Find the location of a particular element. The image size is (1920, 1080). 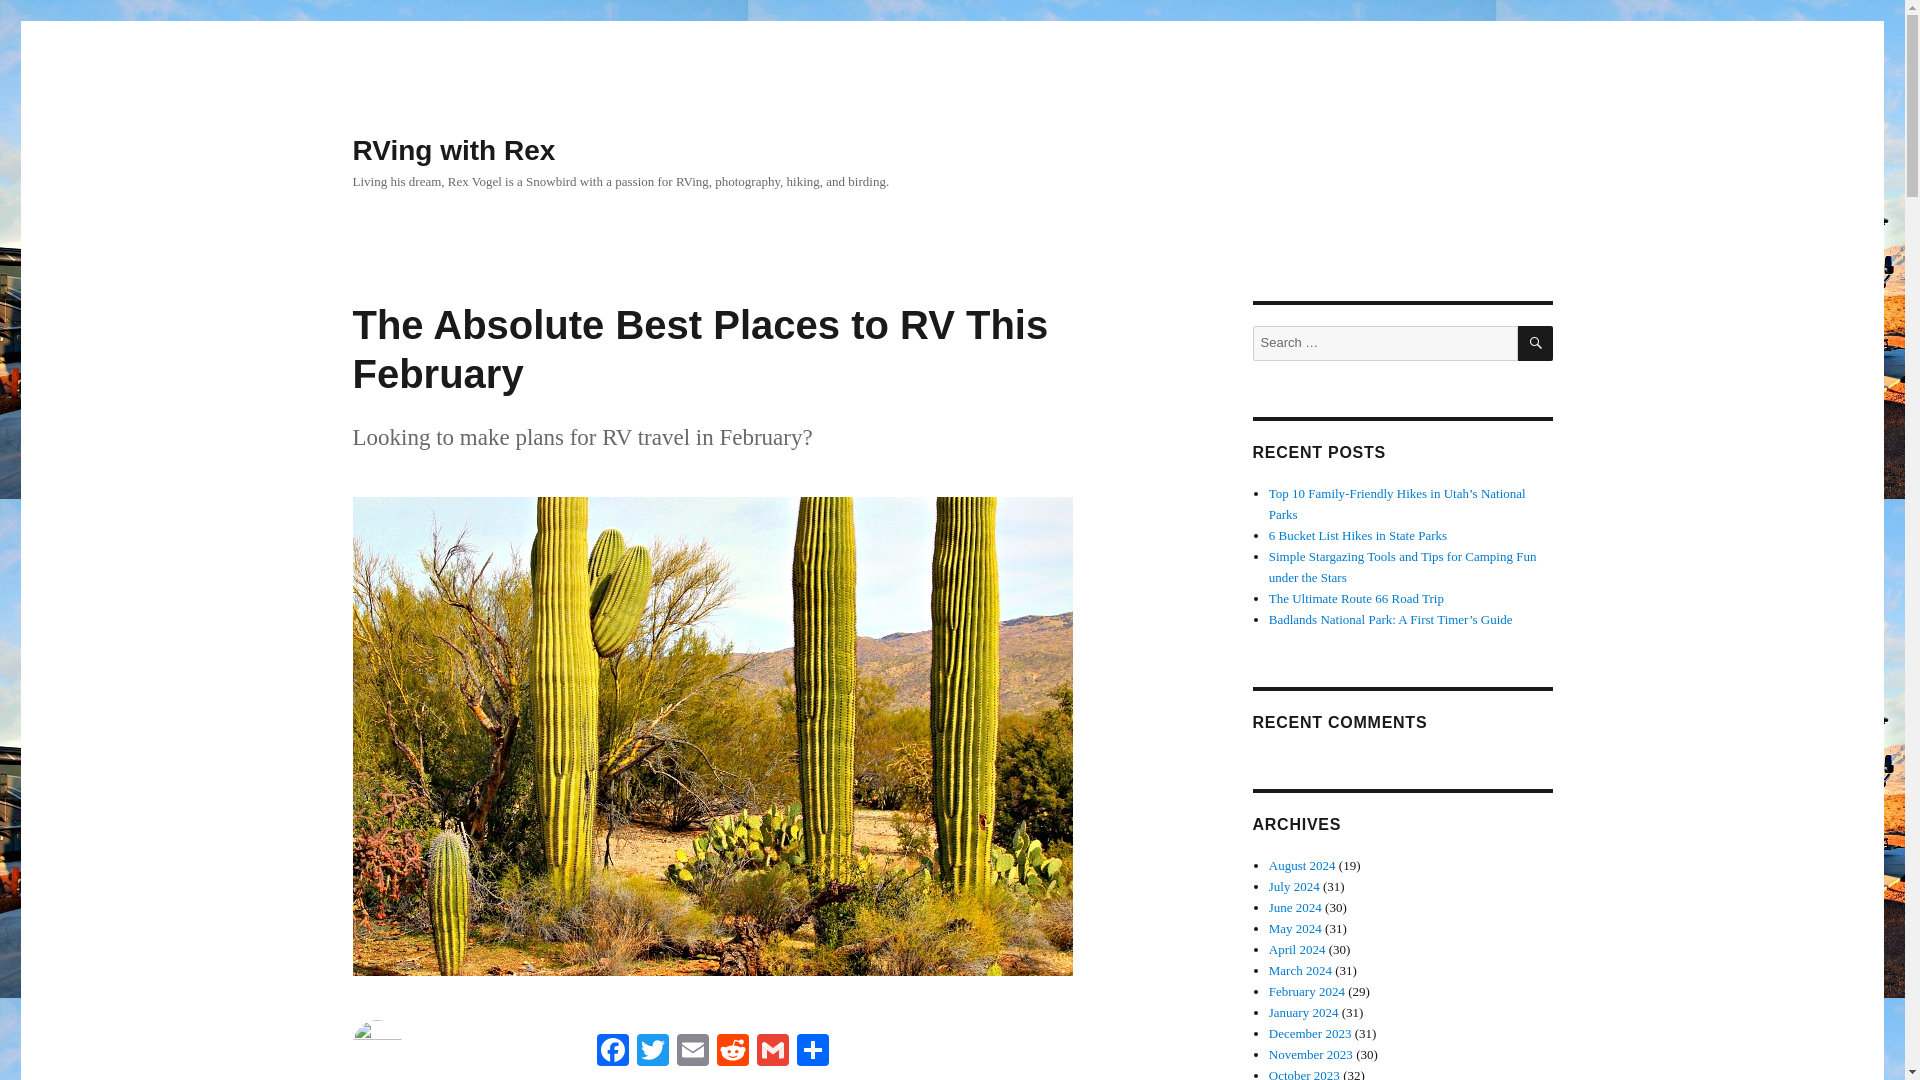

Email is located at coordinates (692, 1052).